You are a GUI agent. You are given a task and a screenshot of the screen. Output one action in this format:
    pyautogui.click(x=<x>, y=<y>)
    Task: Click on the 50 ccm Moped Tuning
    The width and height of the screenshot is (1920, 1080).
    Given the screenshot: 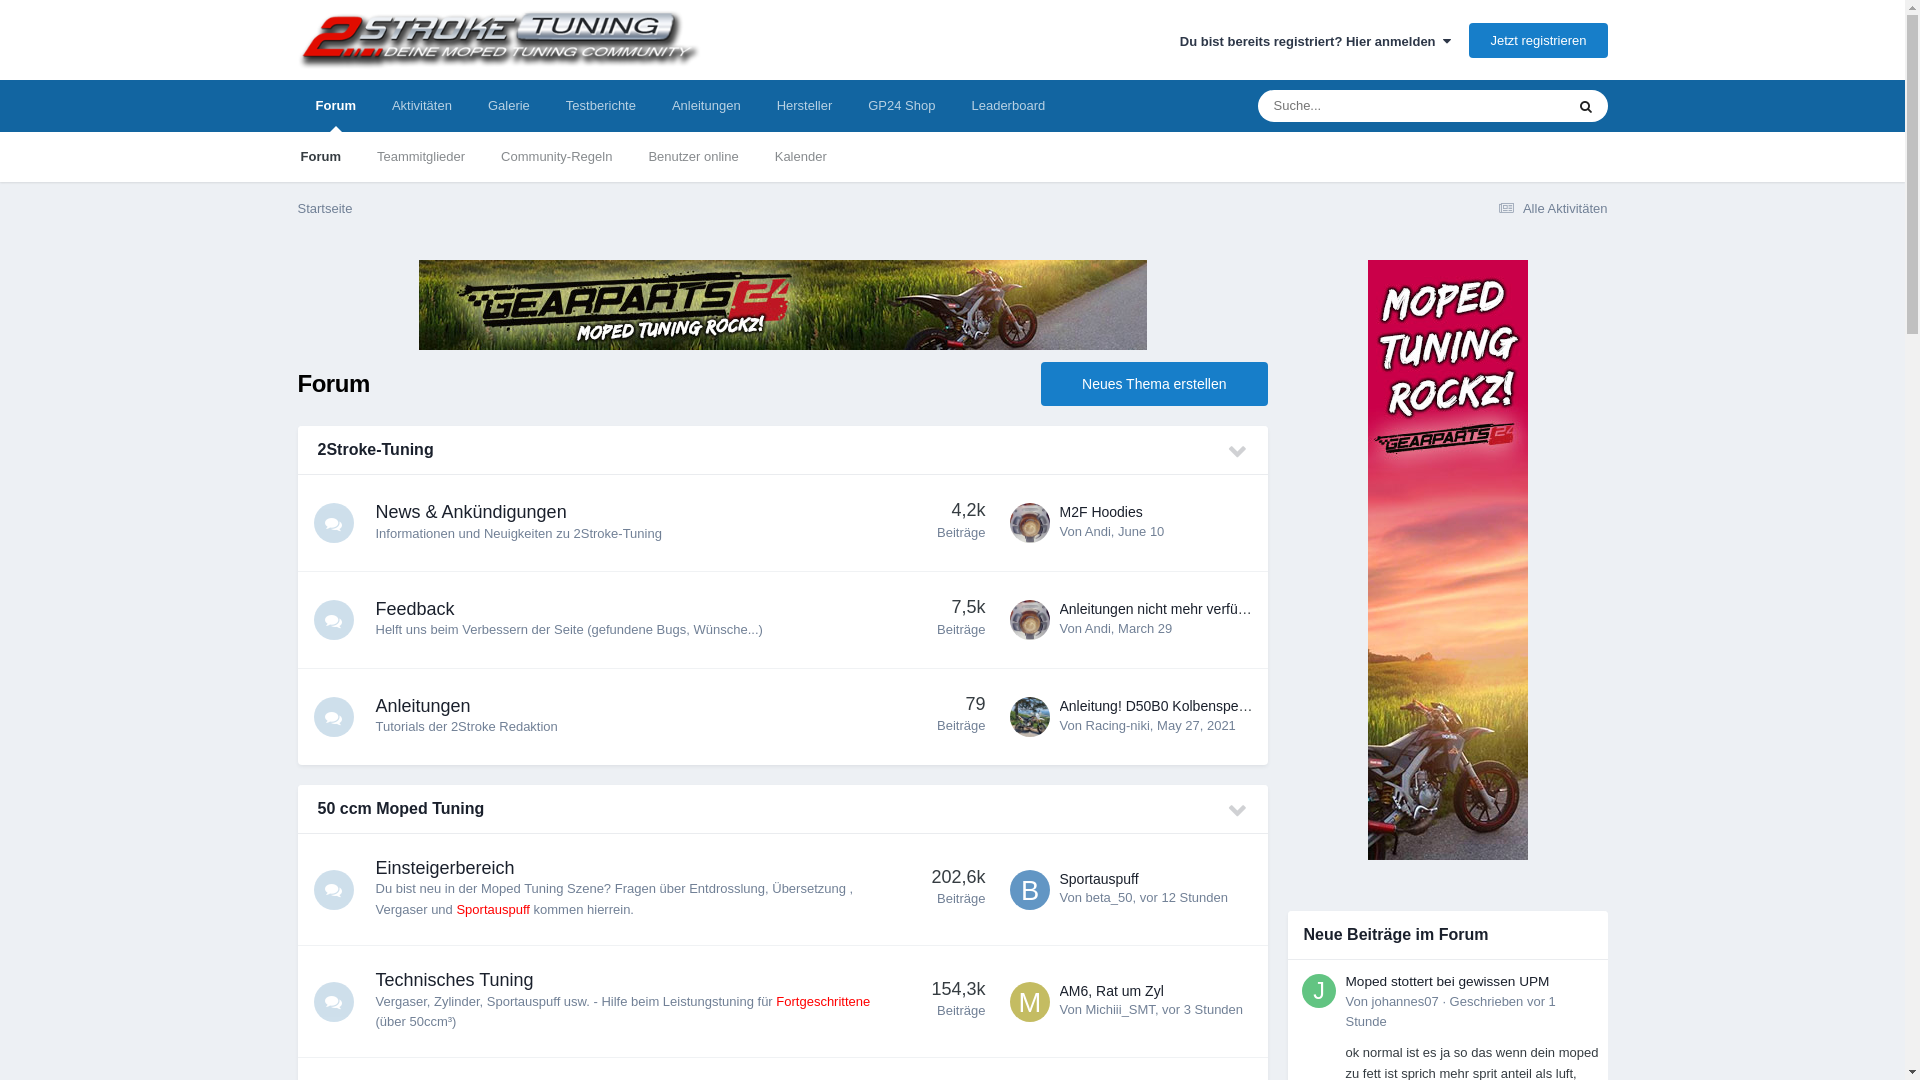 What is the action you would take?
    pyautogui.click(x=402, y=808)
    